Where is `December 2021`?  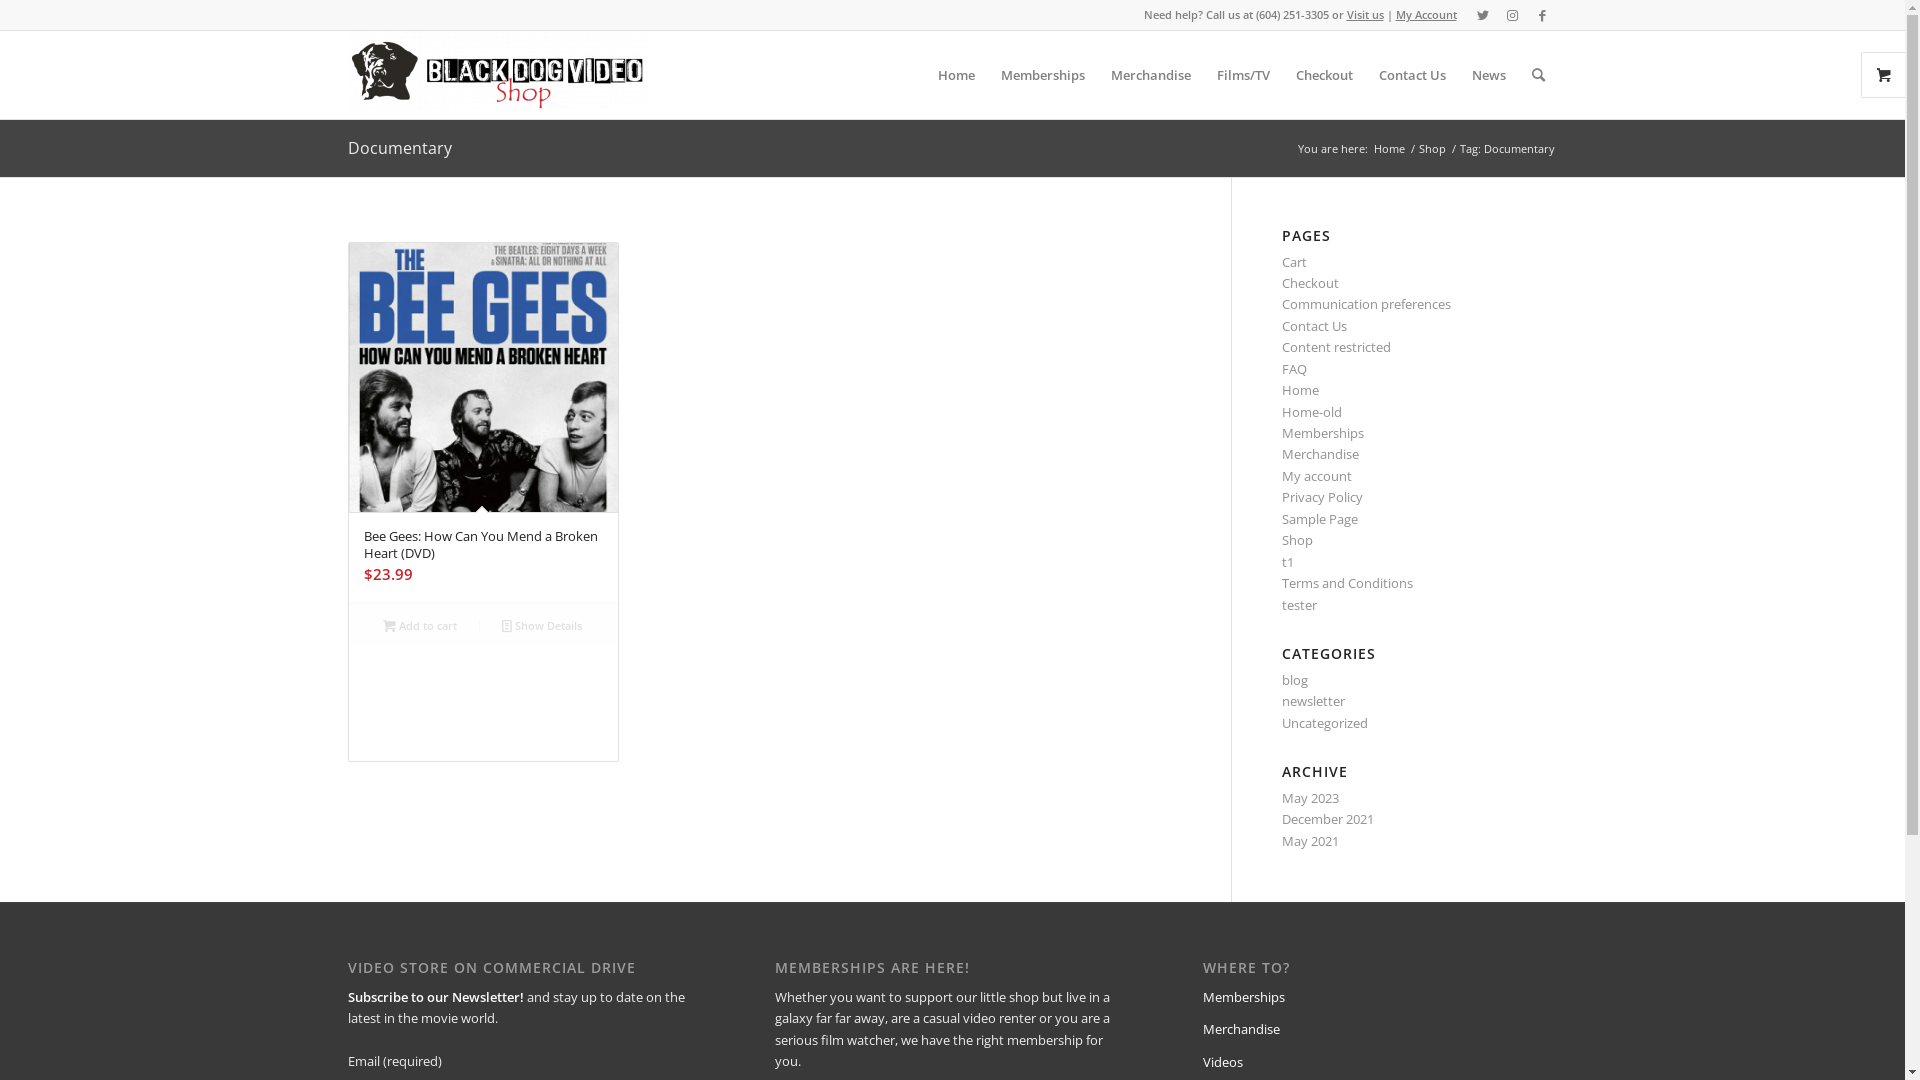
December 2021 is located at coordinates (1328, 819).